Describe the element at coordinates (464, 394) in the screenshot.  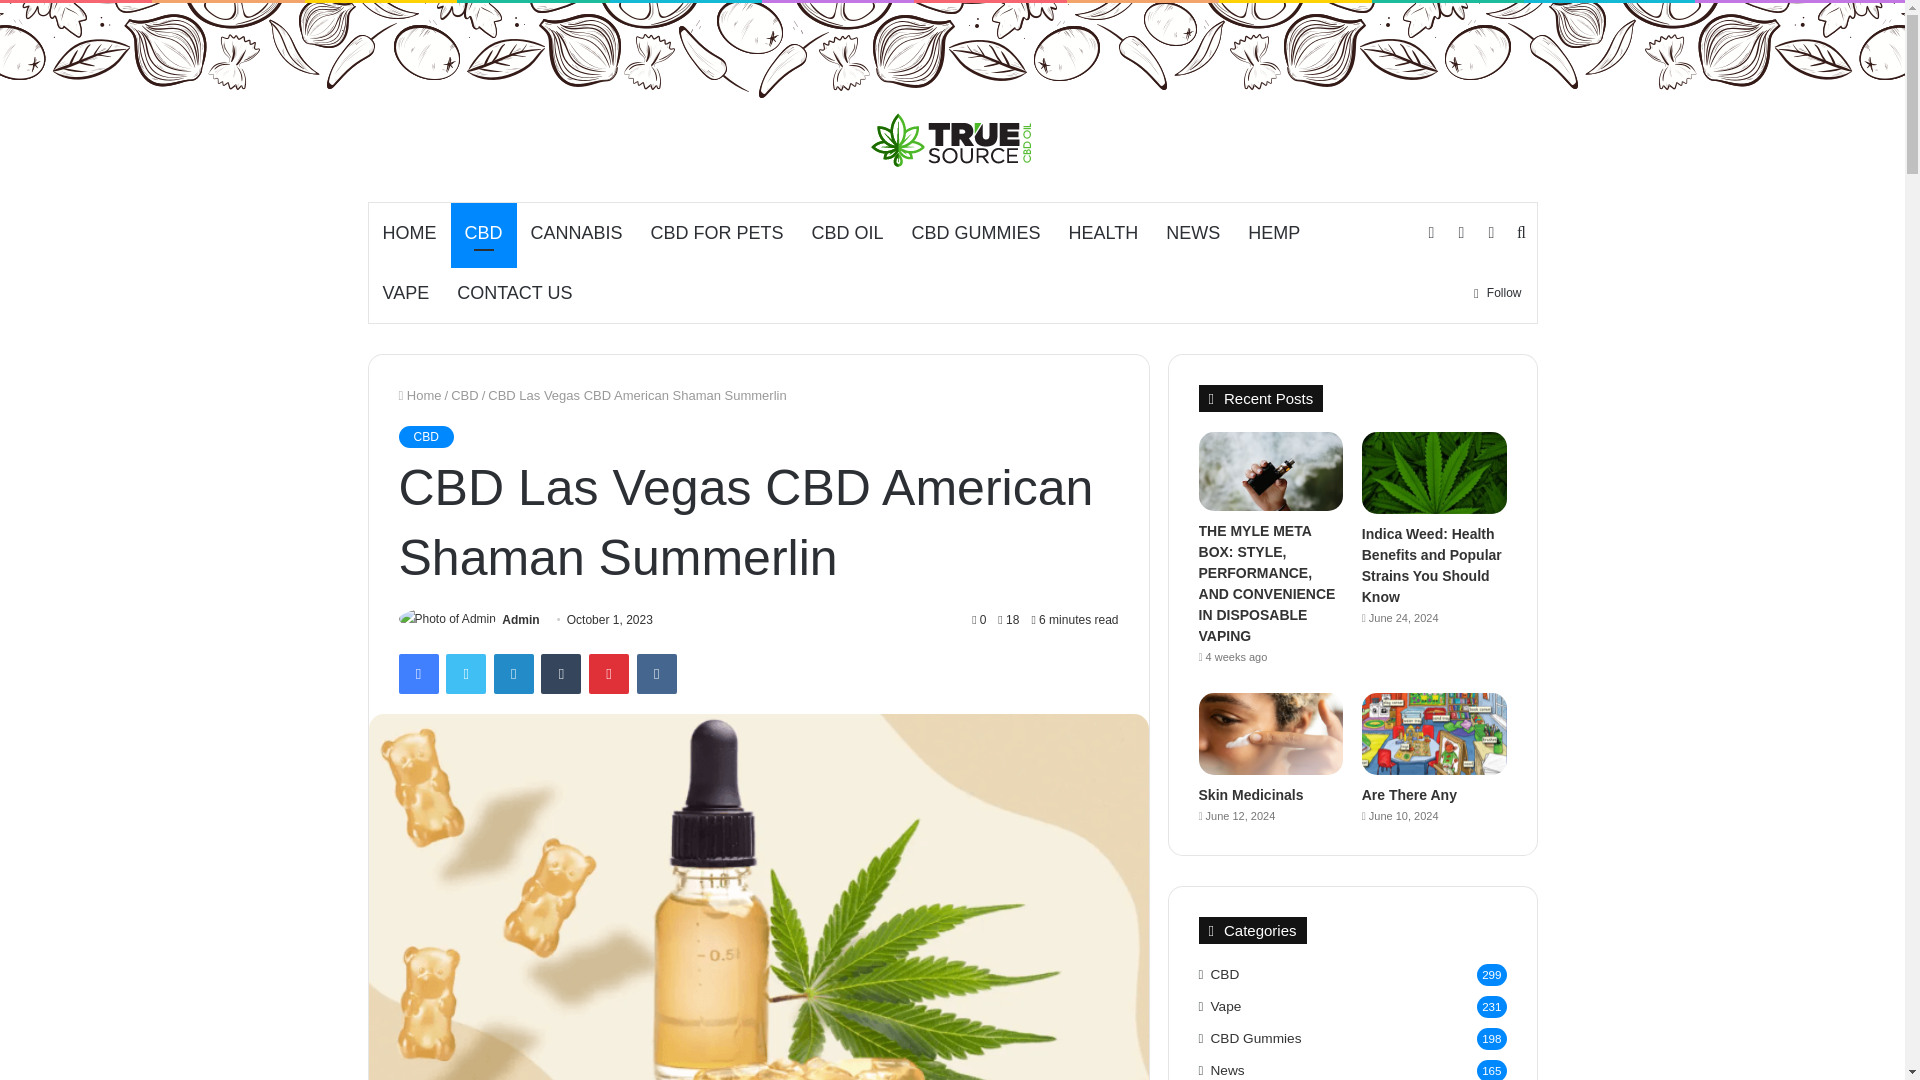
I see `CBD` at that location.